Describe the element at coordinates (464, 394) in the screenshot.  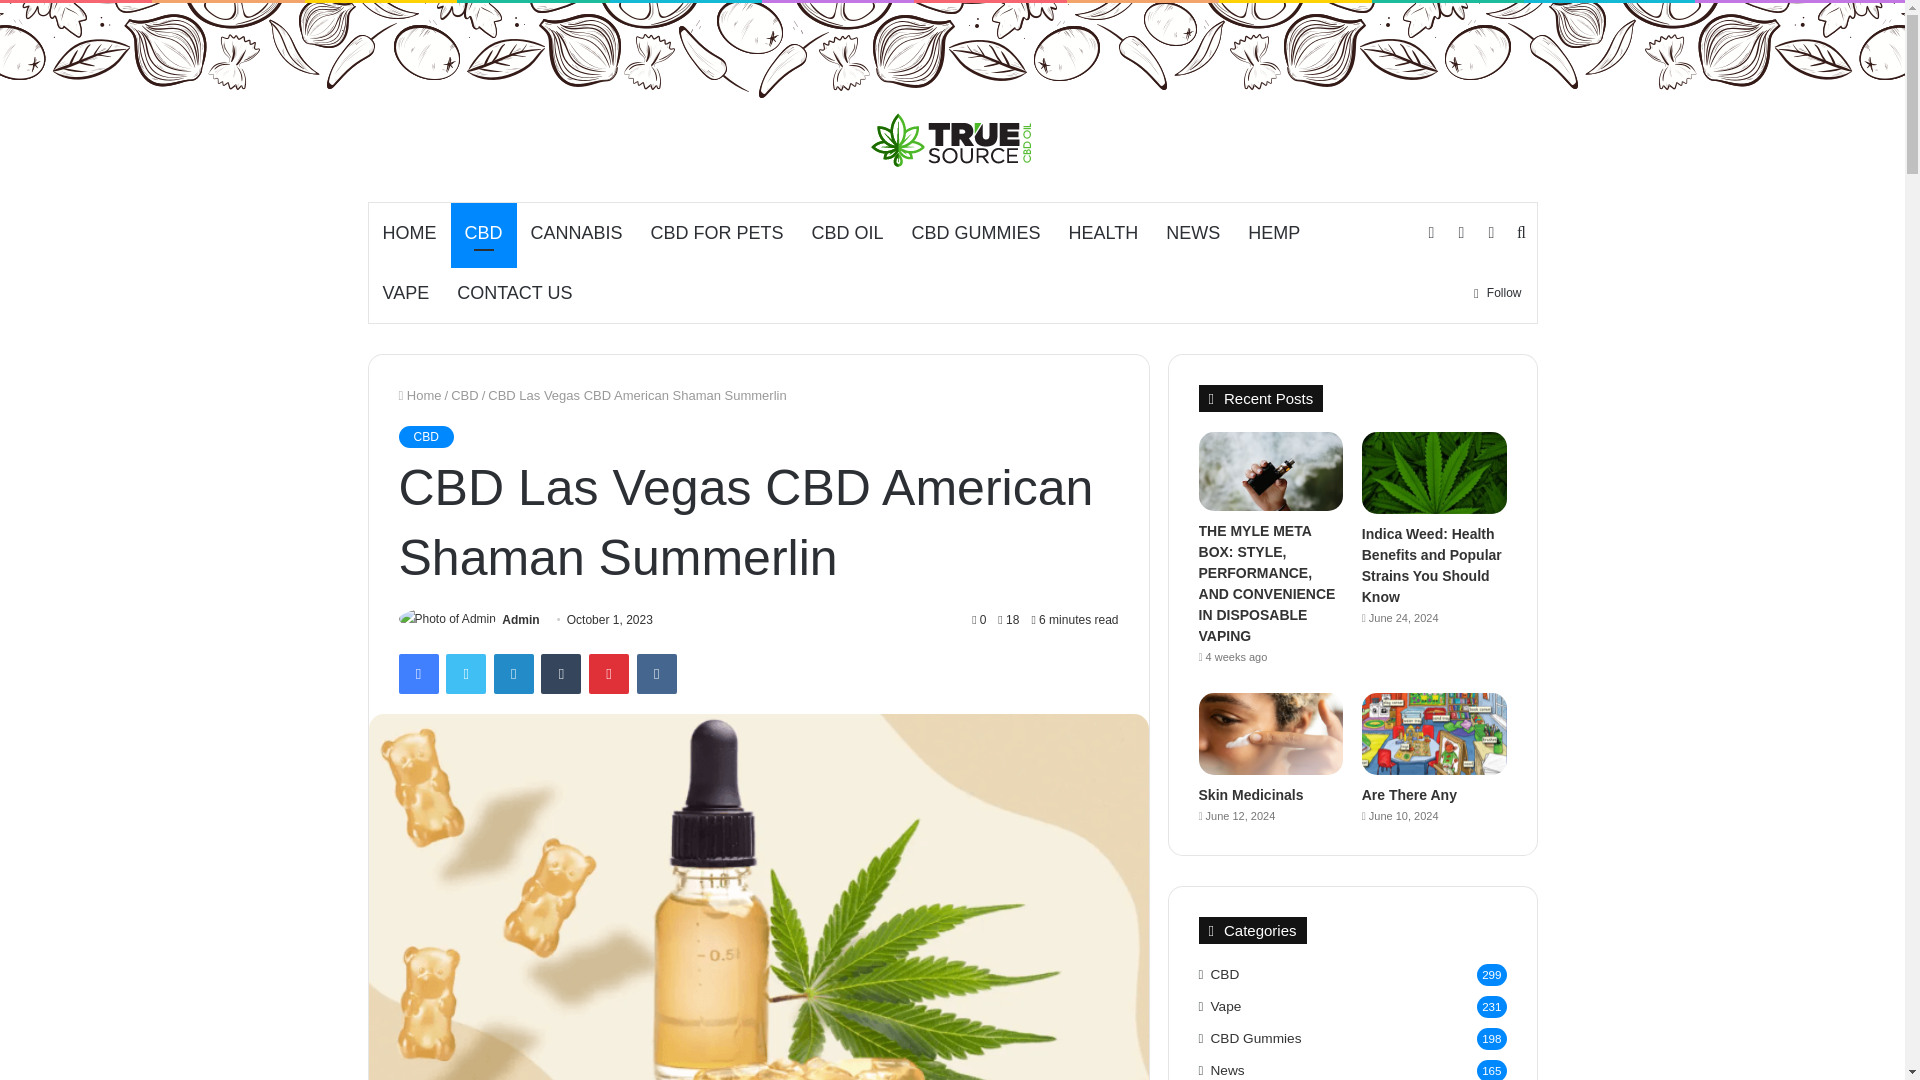
I see `CBD` at that location.